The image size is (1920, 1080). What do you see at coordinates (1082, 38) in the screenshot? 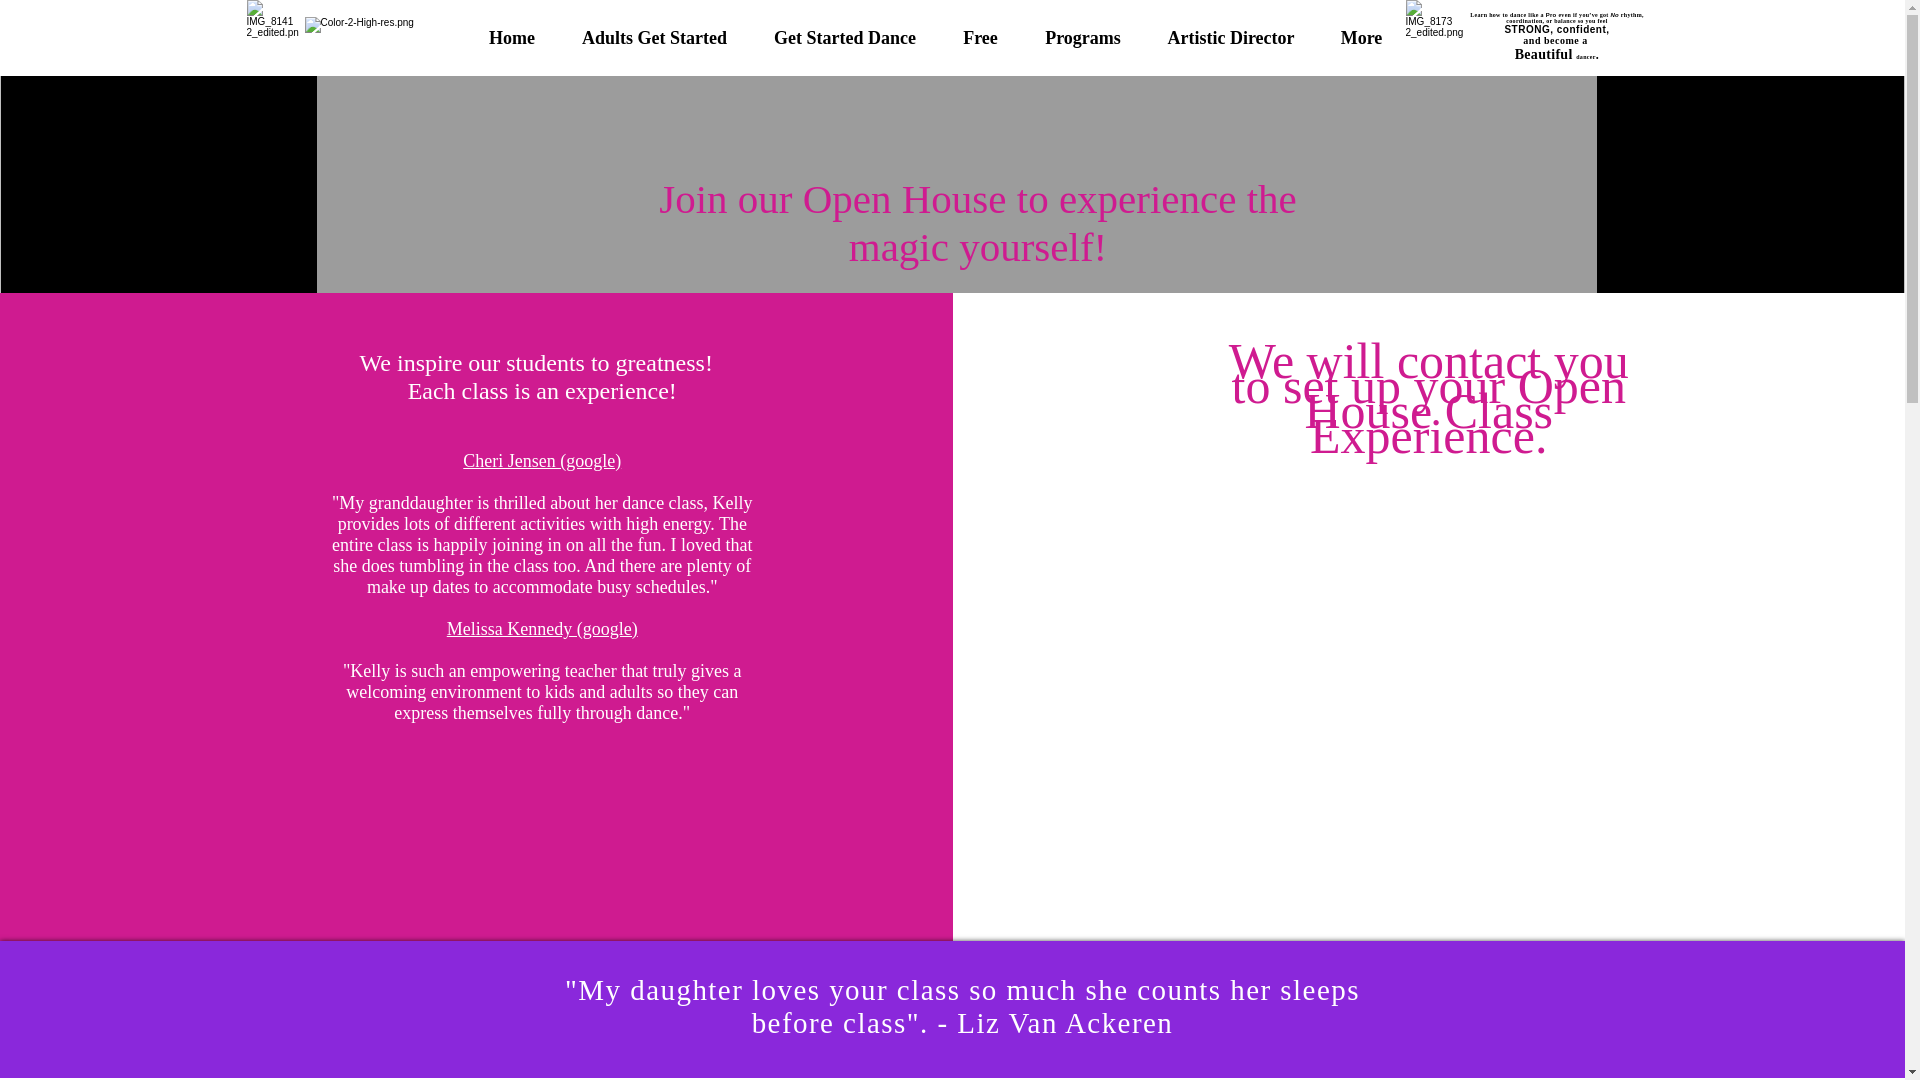
I see `Programs` at bounding box center [1082, 38].